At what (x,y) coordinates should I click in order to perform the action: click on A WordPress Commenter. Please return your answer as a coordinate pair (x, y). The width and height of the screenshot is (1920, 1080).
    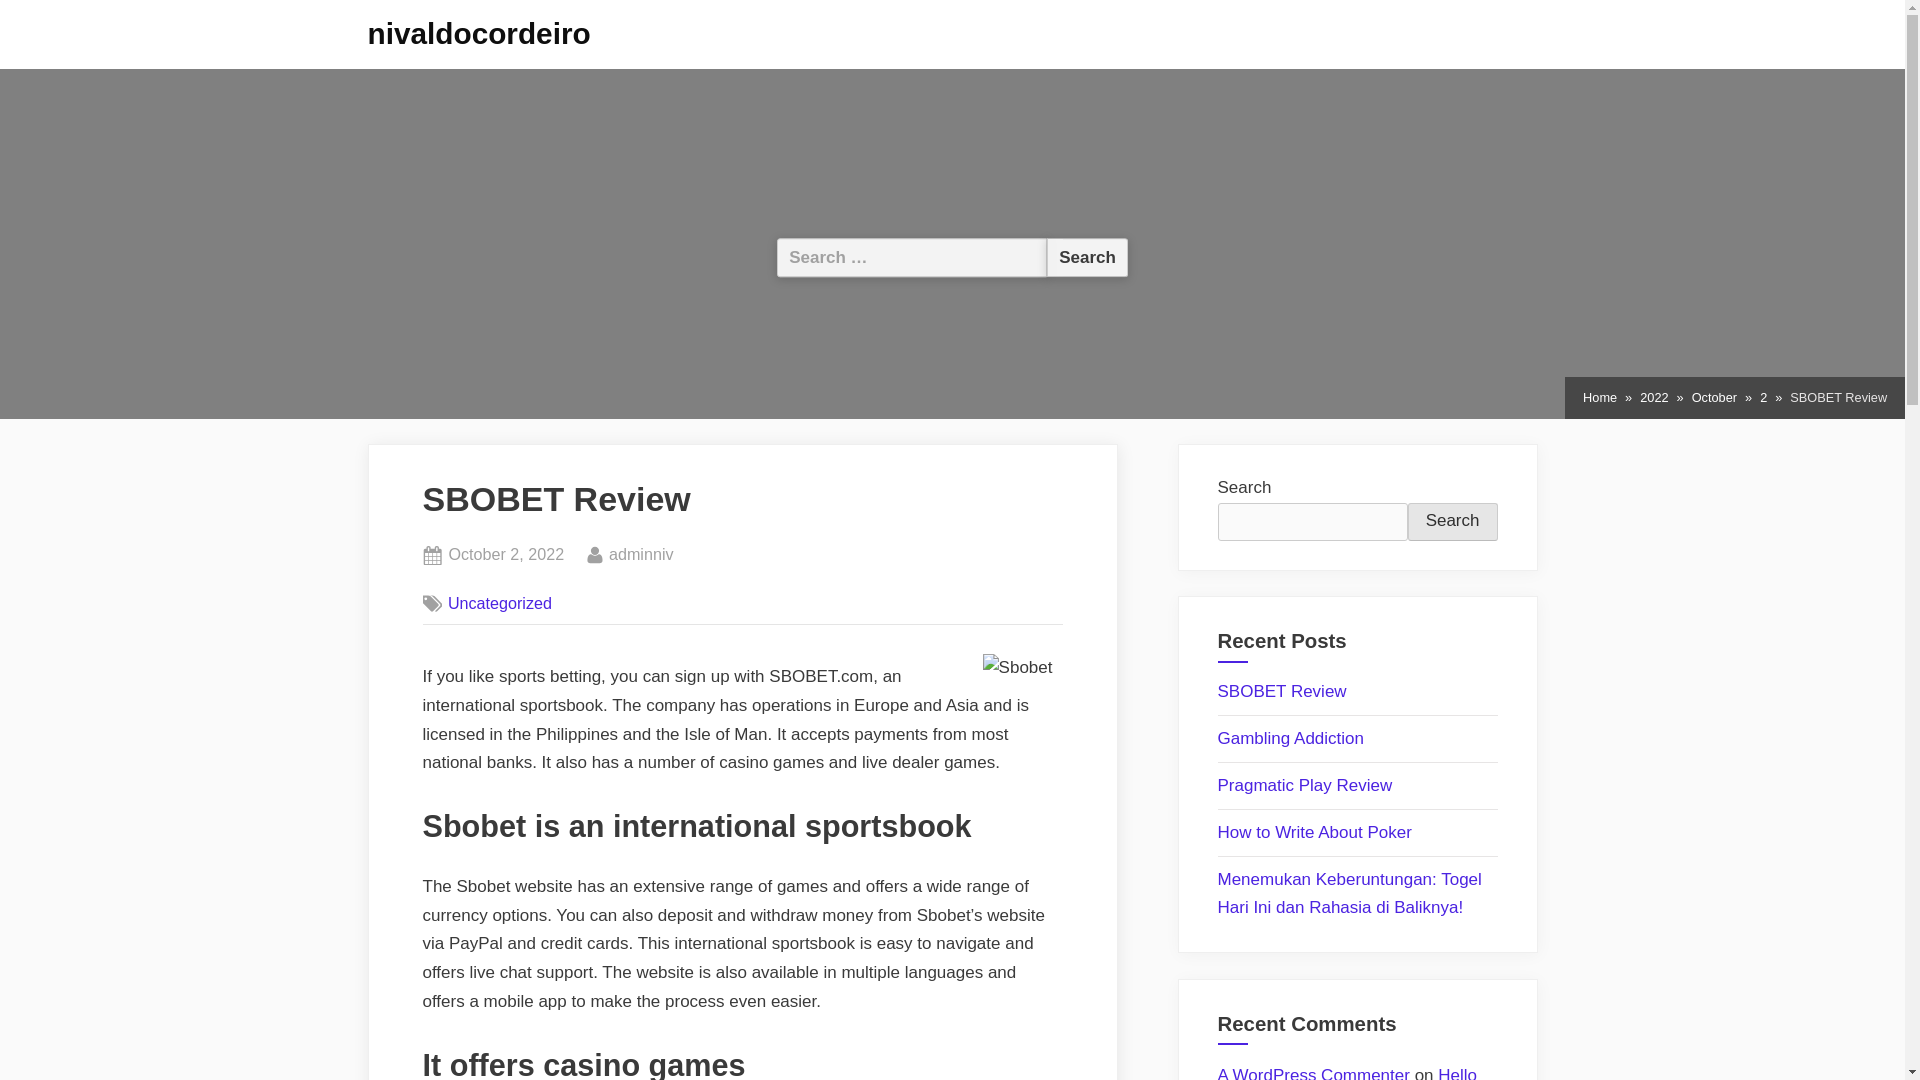
    Looking at the image, I should click on (640, 555).